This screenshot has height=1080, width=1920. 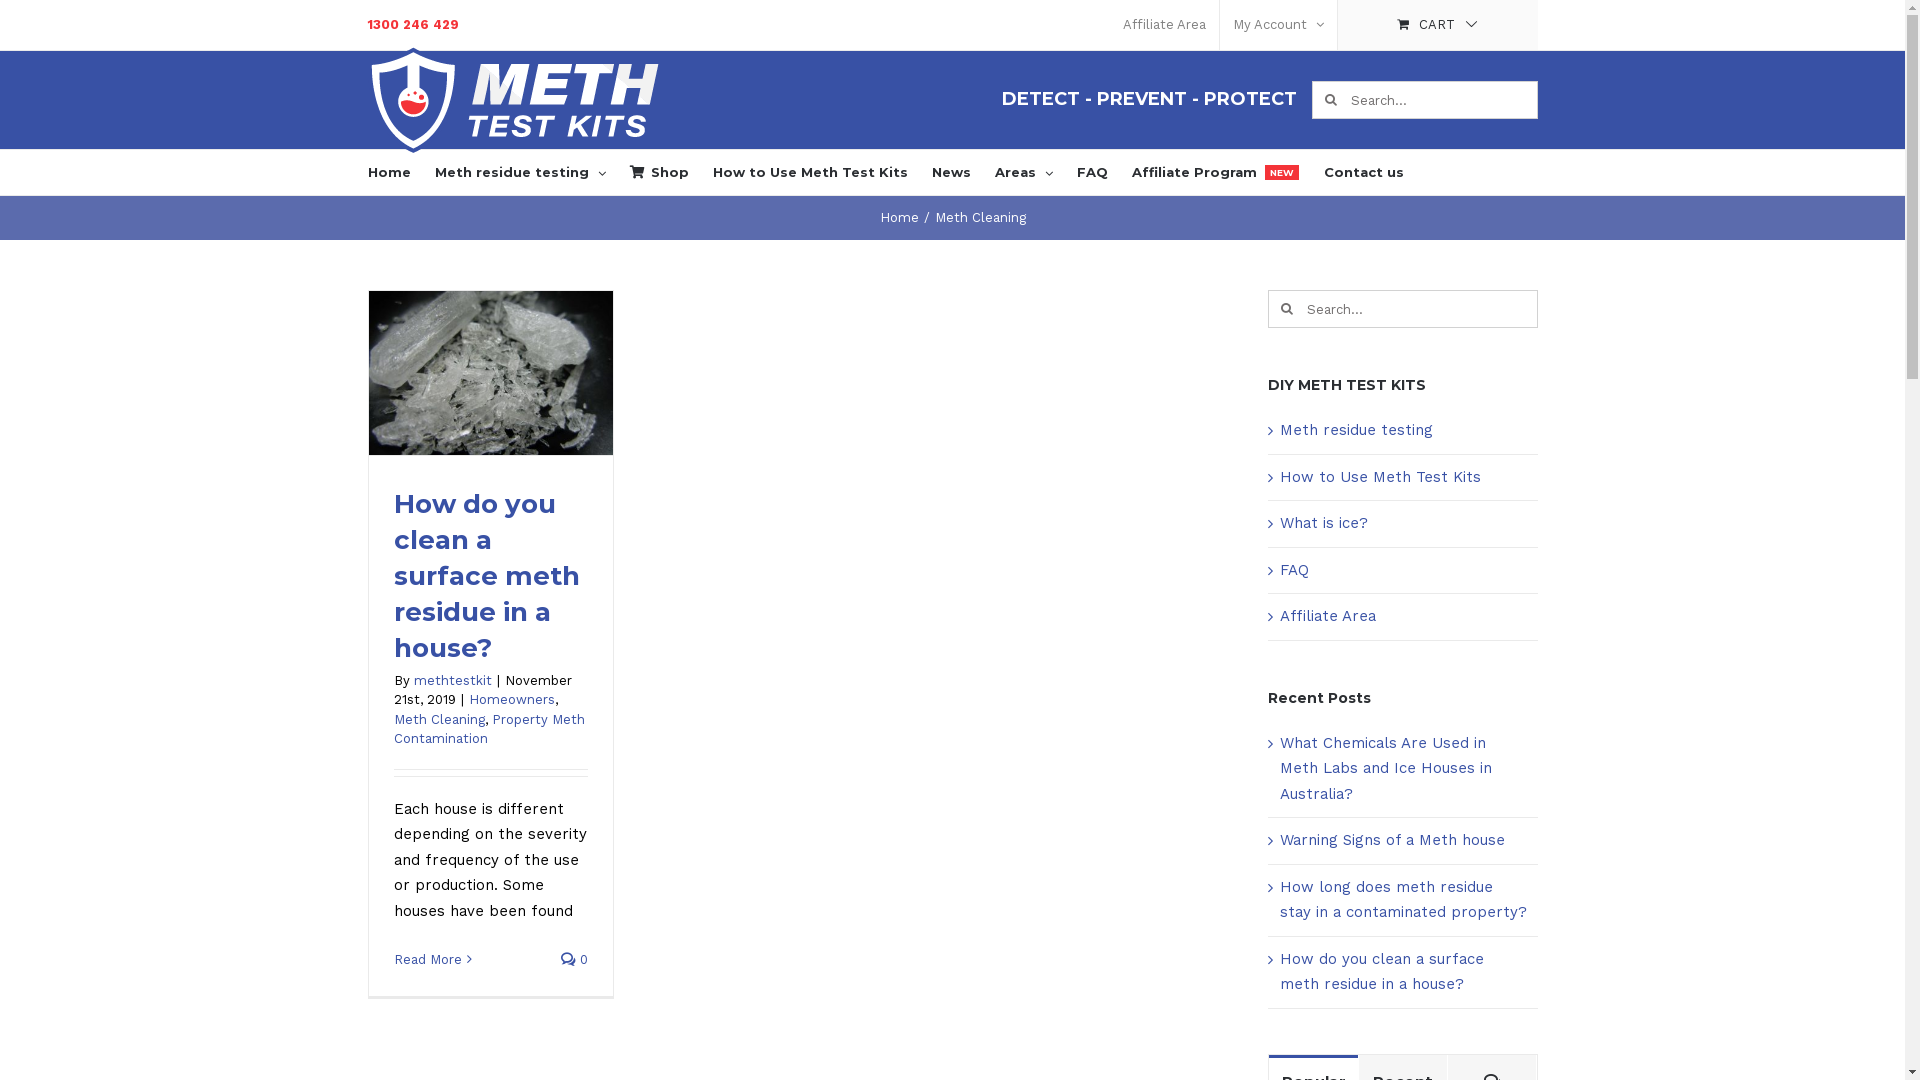 What do you see at coordinates (660, 172) in the screenshot?
I see `Shop` at bounding box center [660, 172].